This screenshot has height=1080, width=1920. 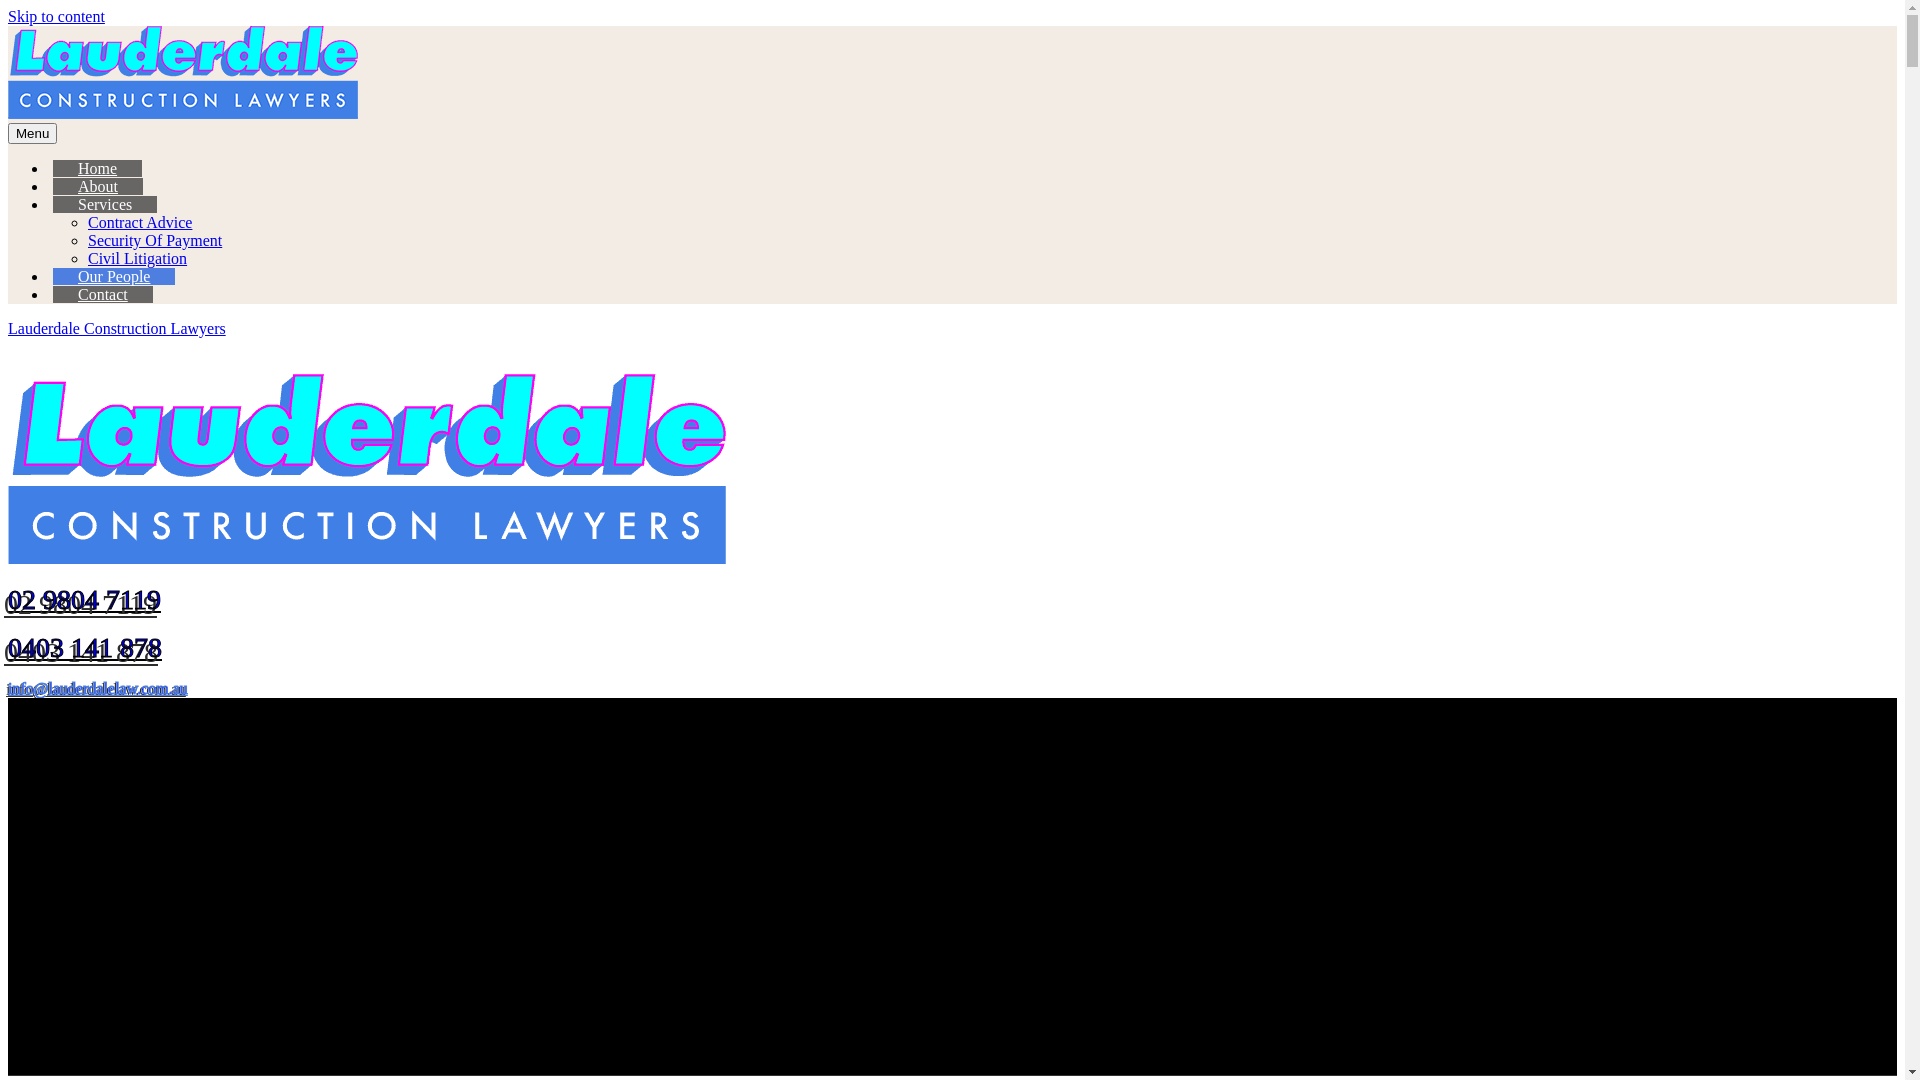 I want to click on 02 9804 7119, so click(x=84, y=600).